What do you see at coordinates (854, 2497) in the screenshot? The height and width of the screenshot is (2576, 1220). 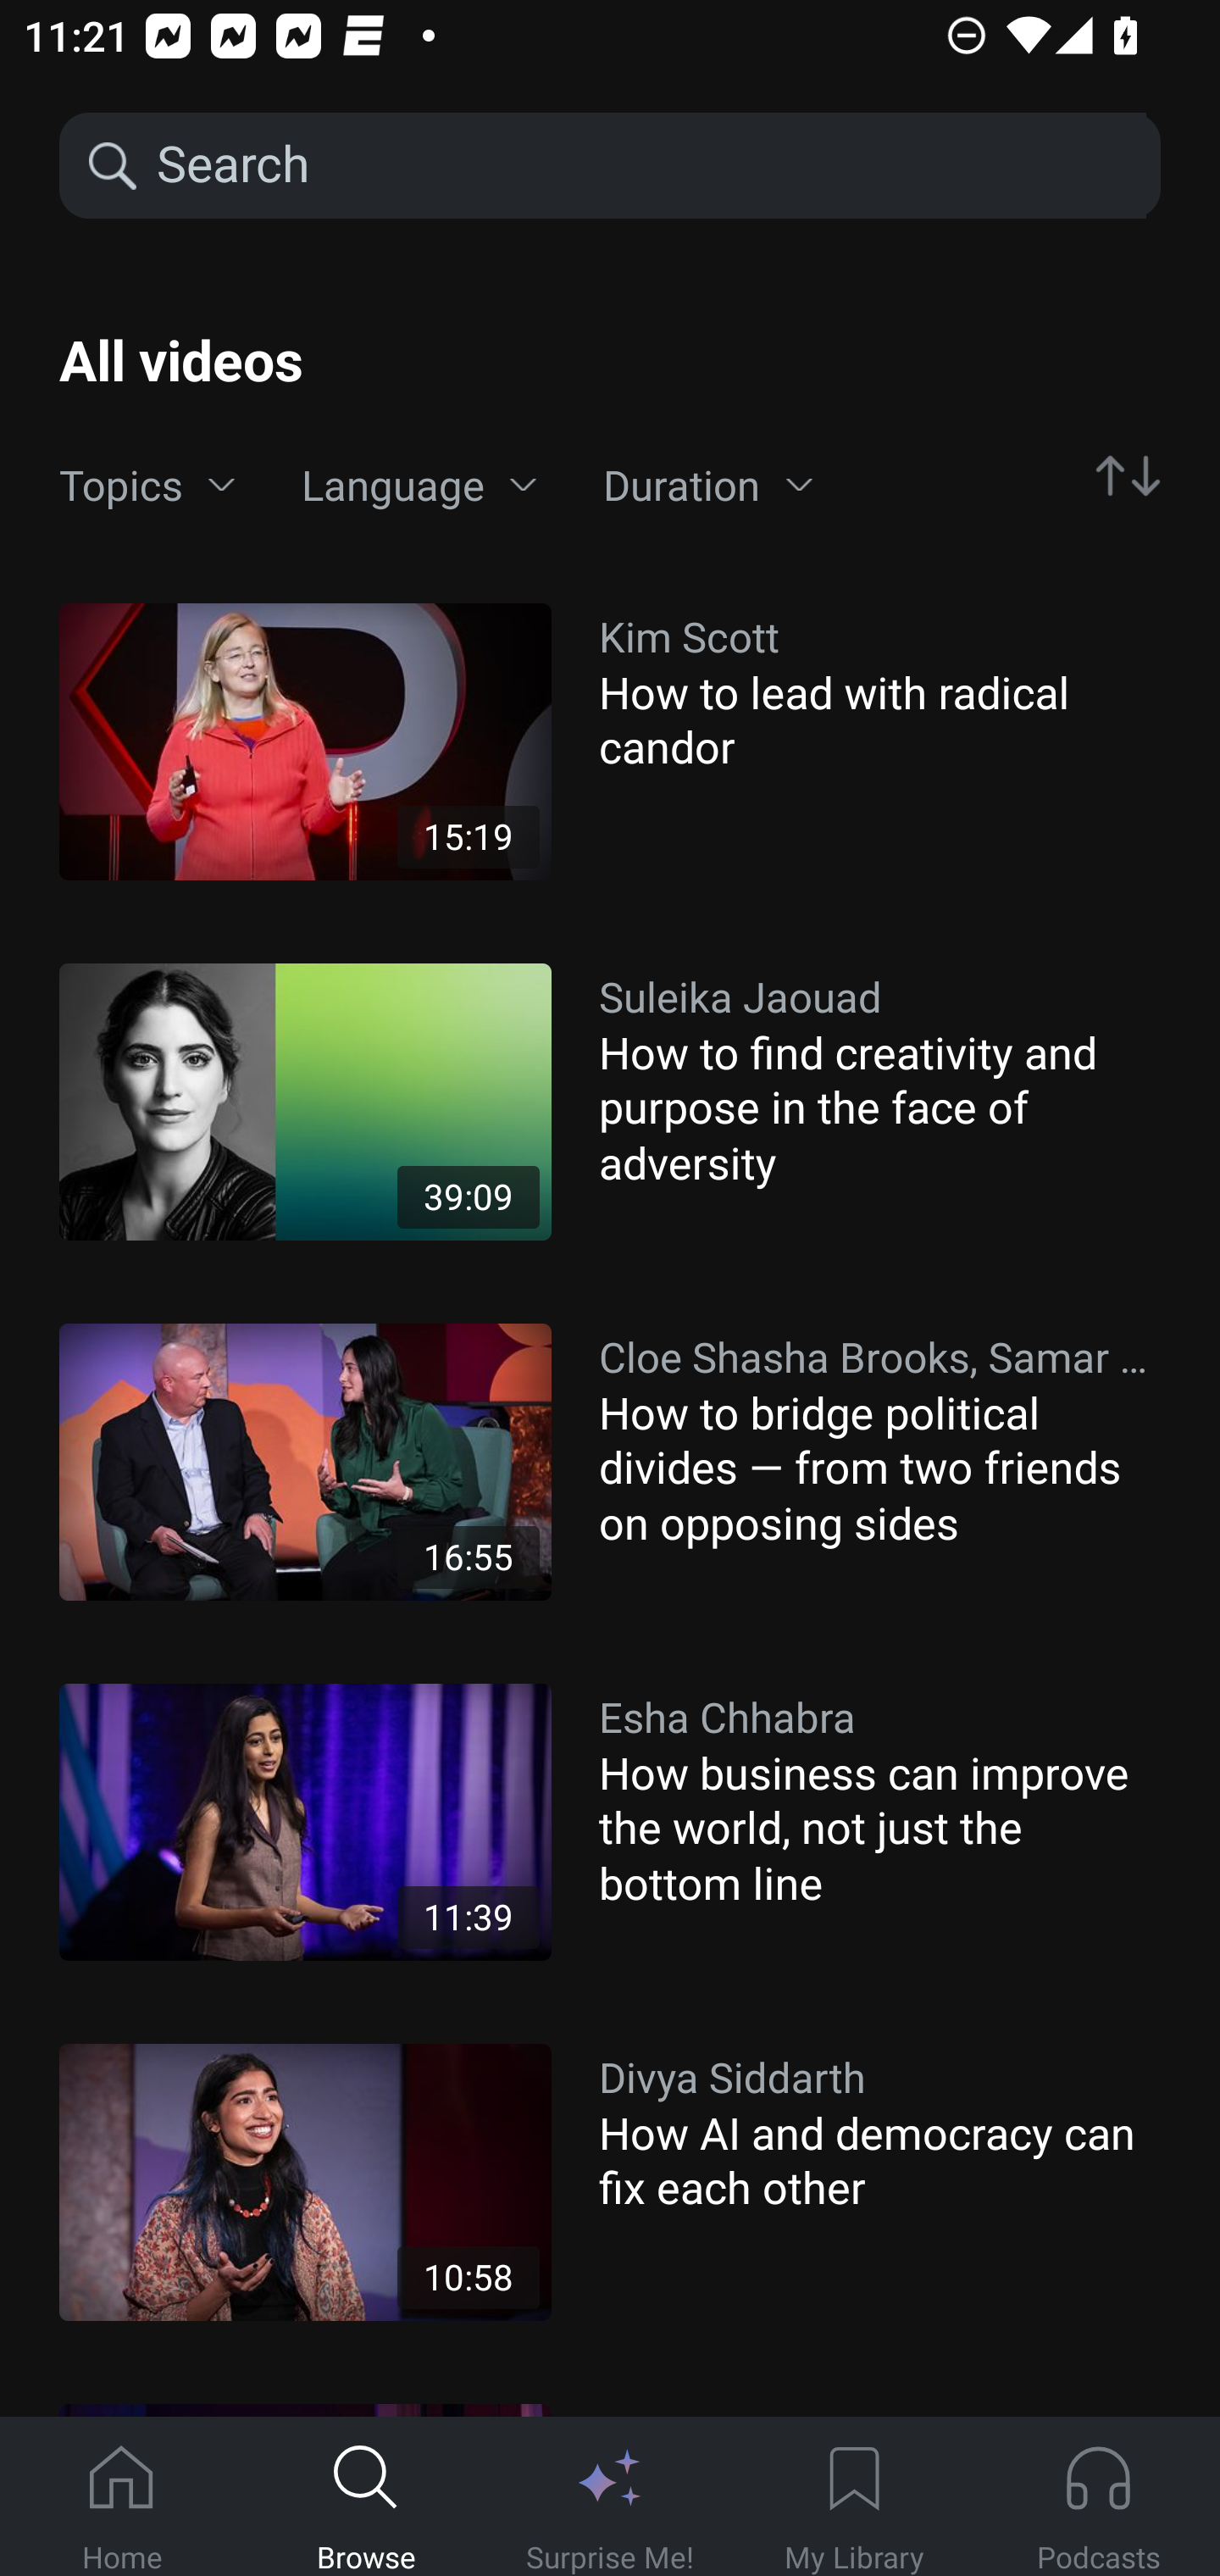 I see `My Library` at bounding box center [854, 2497].